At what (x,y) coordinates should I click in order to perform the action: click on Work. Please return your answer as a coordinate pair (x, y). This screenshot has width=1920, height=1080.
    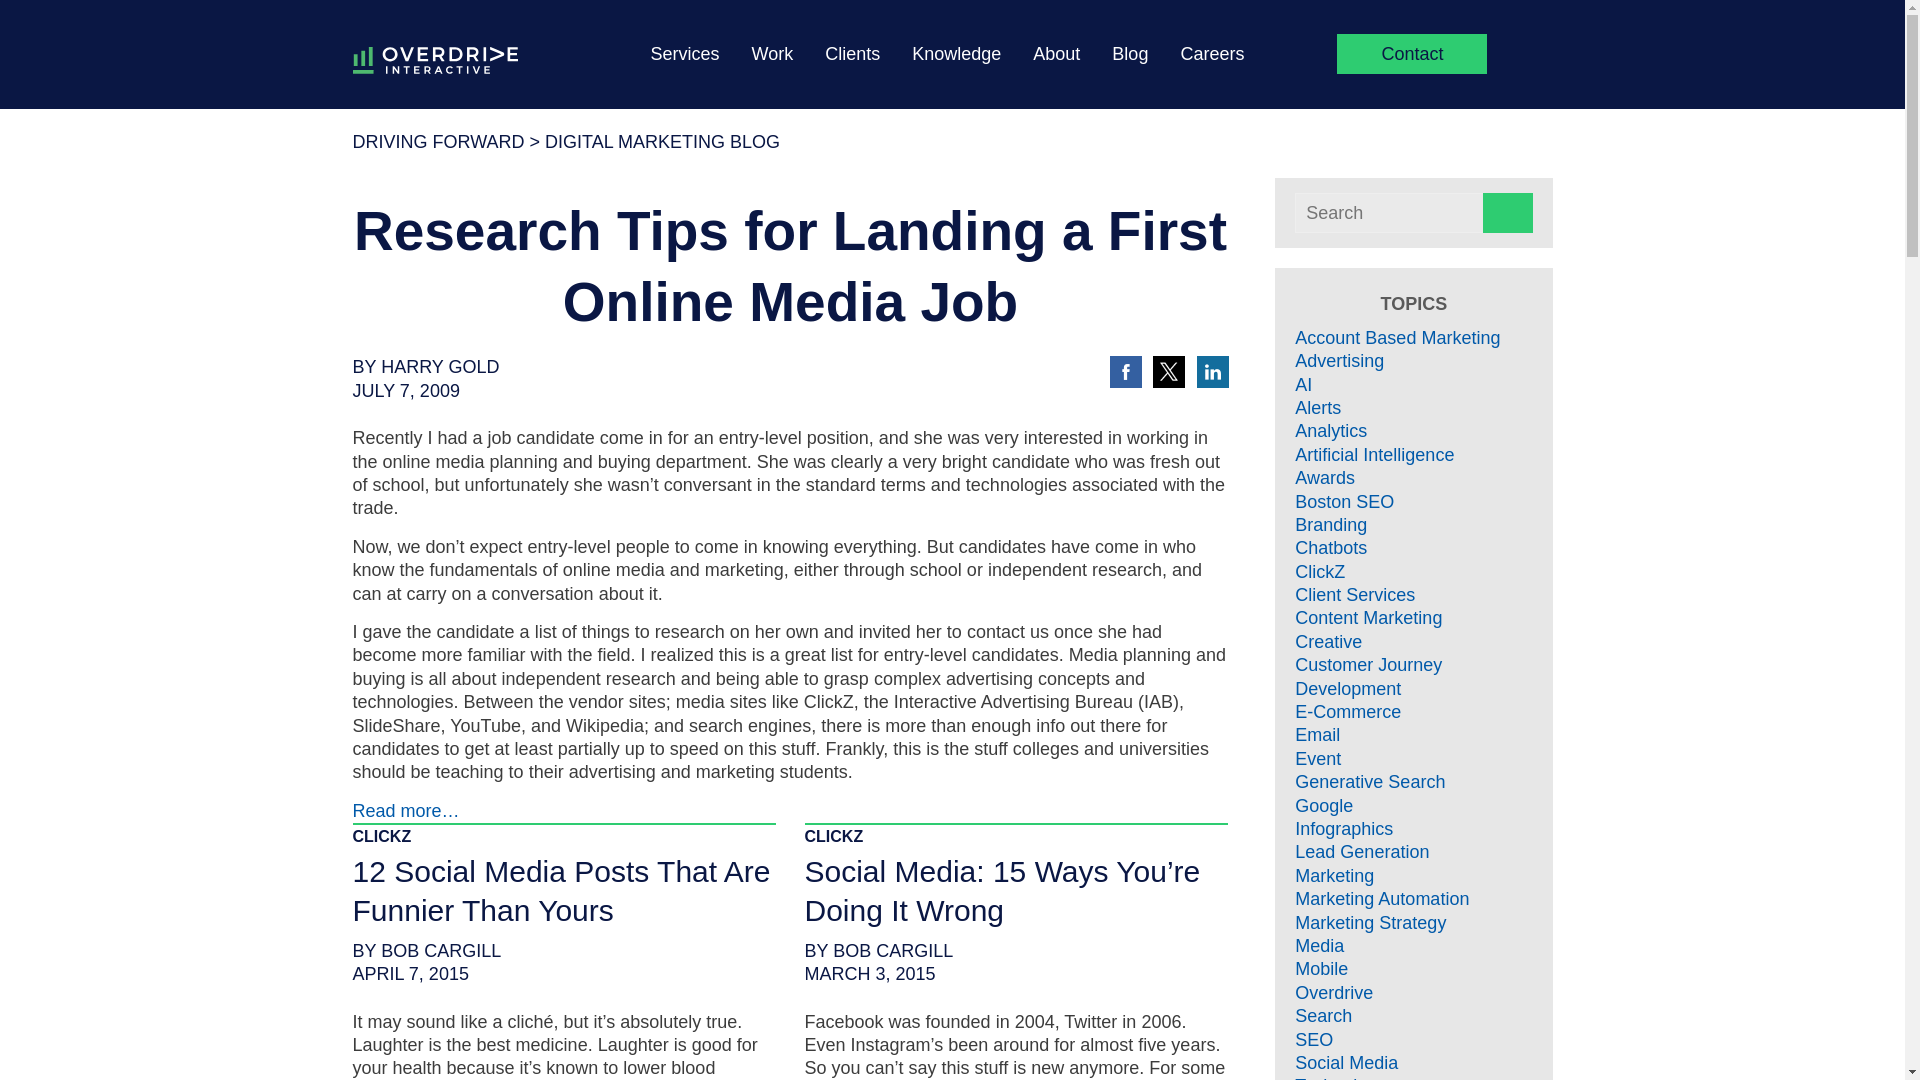
    Looking at the image, I should click on (773, 50).